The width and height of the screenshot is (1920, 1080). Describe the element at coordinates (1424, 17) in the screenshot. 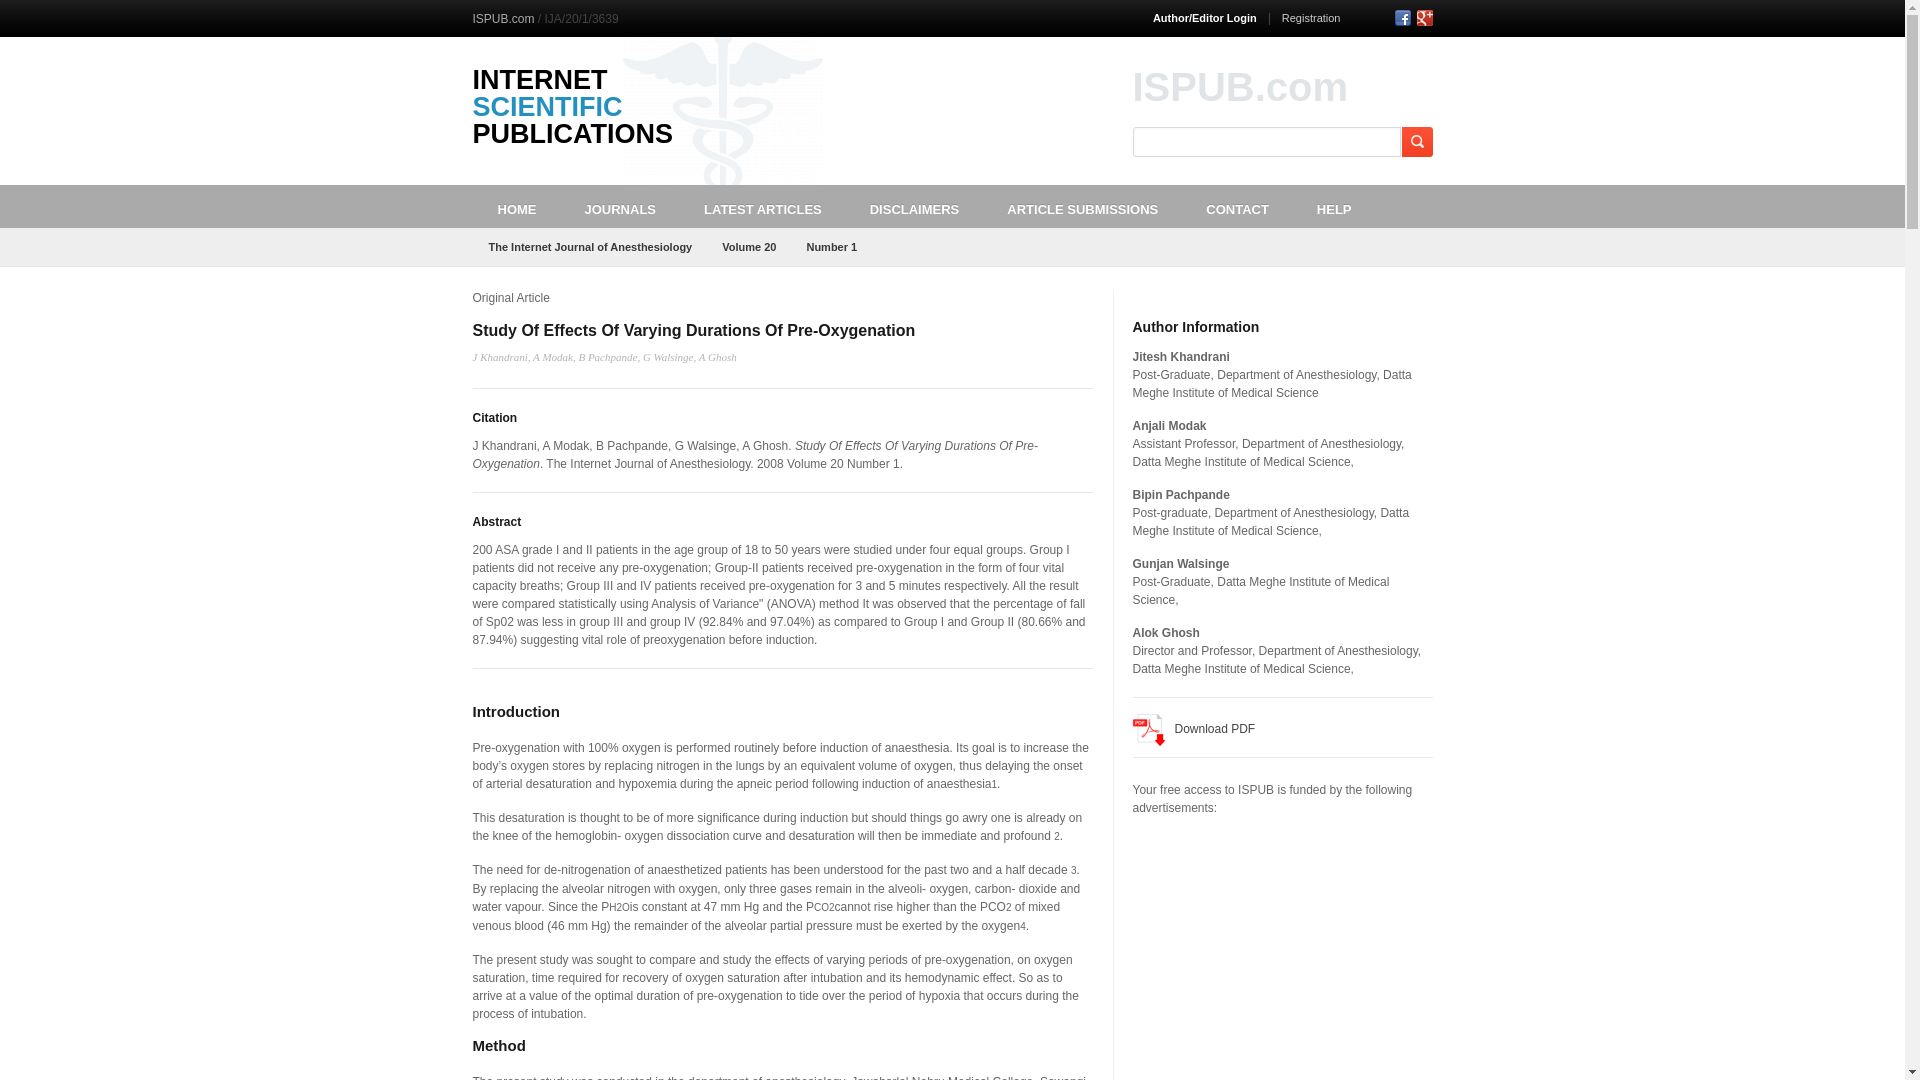

I see `Google Plus` at that location.